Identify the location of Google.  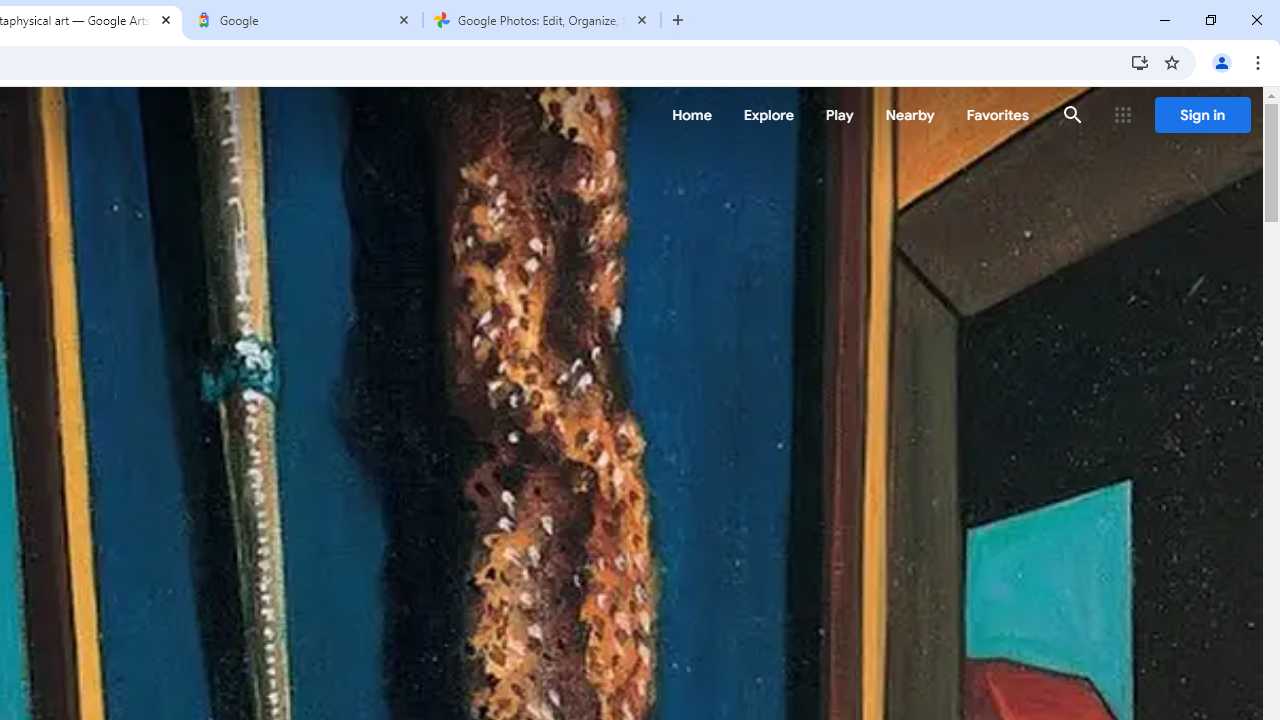
(304, 20).